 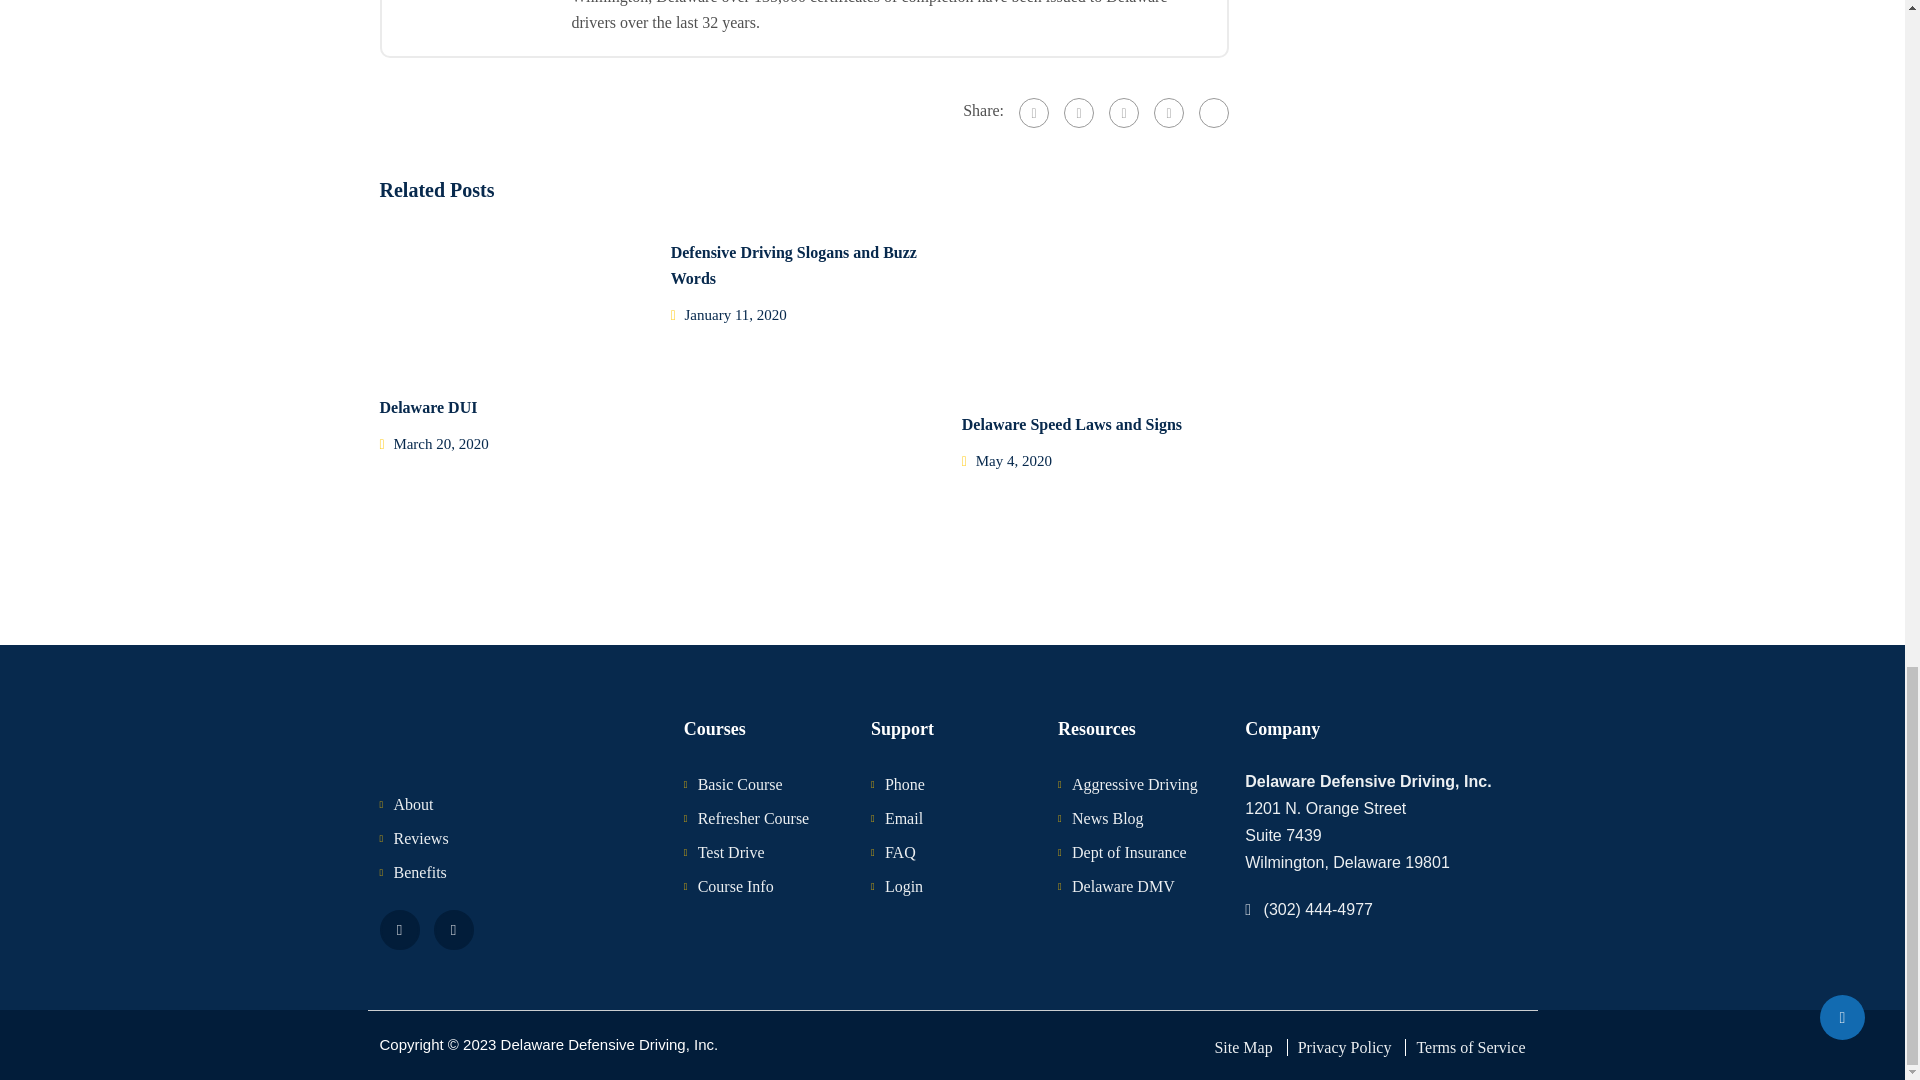 What do you see at coordinates (1014, 460) in the screenshot?
I see `May 4, 2020` at bounding box center [1014, 460].